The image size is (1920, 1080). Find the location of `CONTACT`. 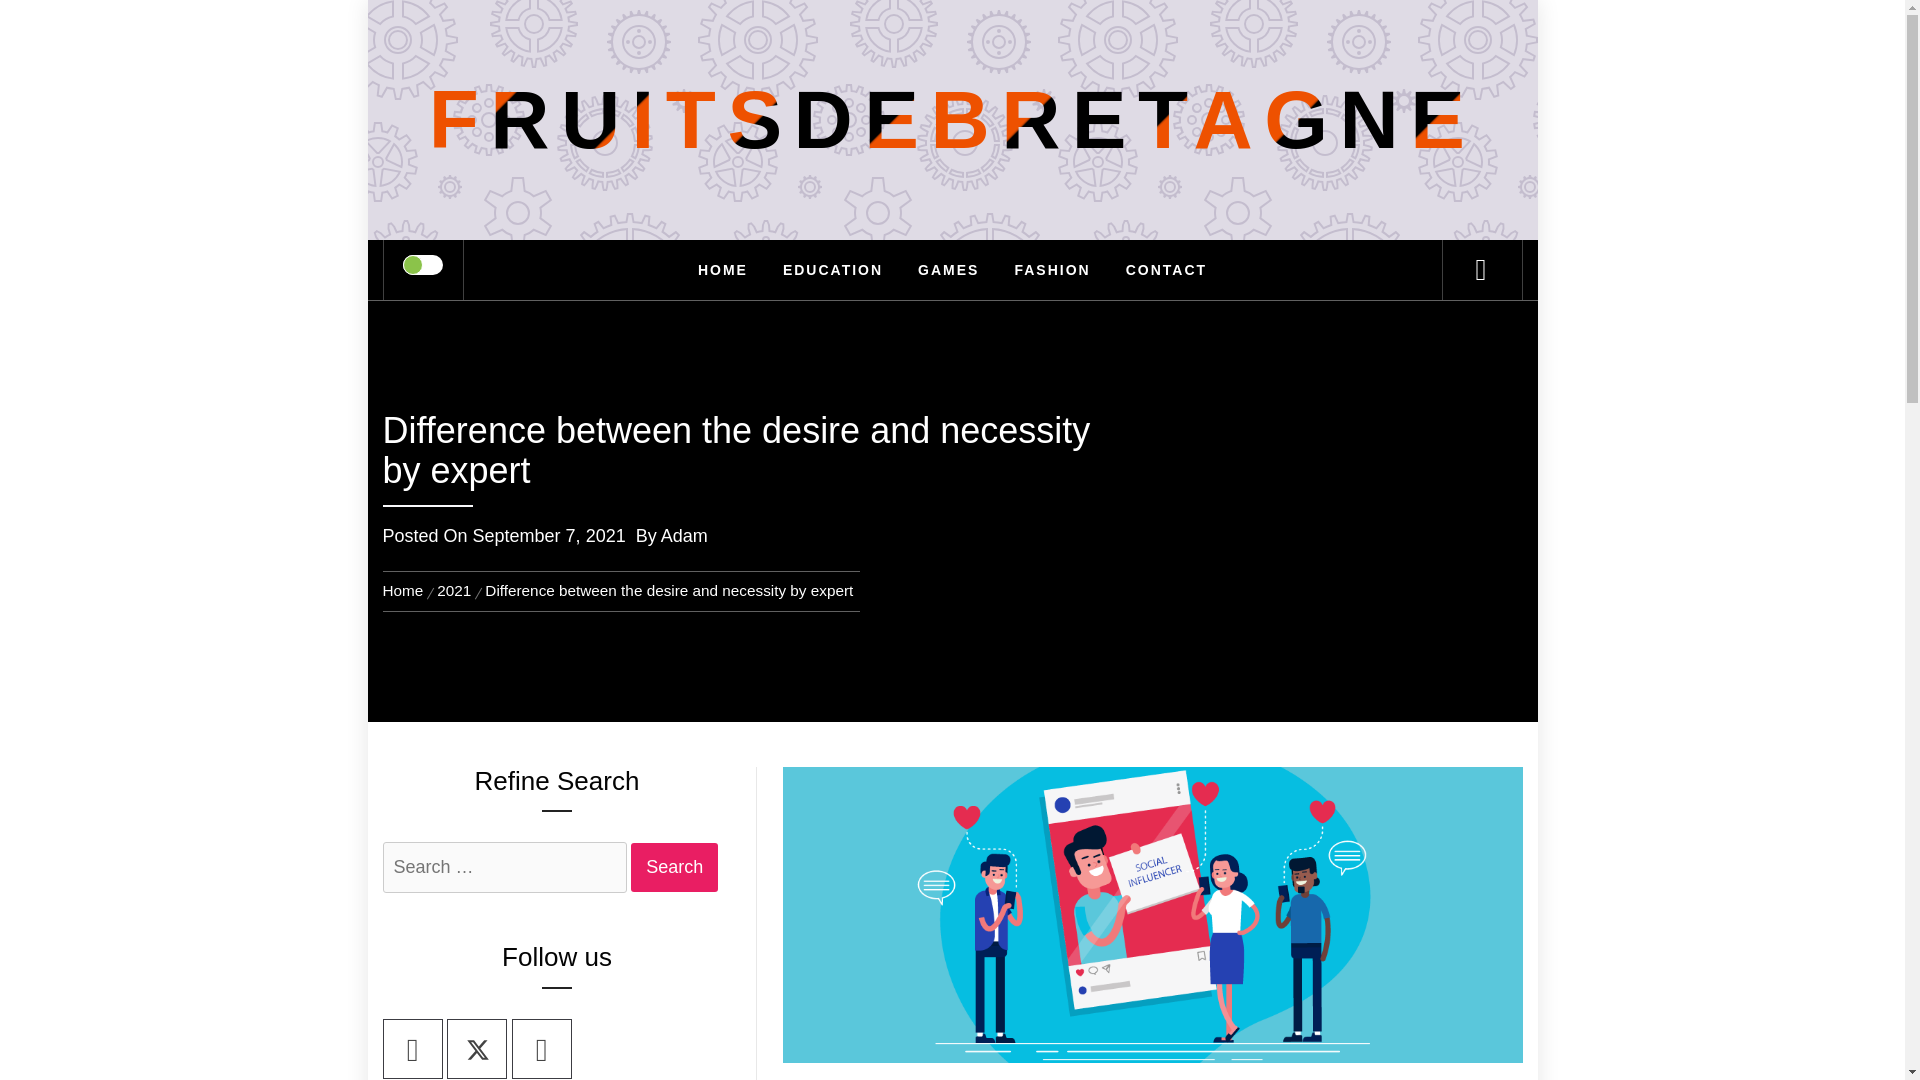

CONTACT is located at coordinates (1166, 270).